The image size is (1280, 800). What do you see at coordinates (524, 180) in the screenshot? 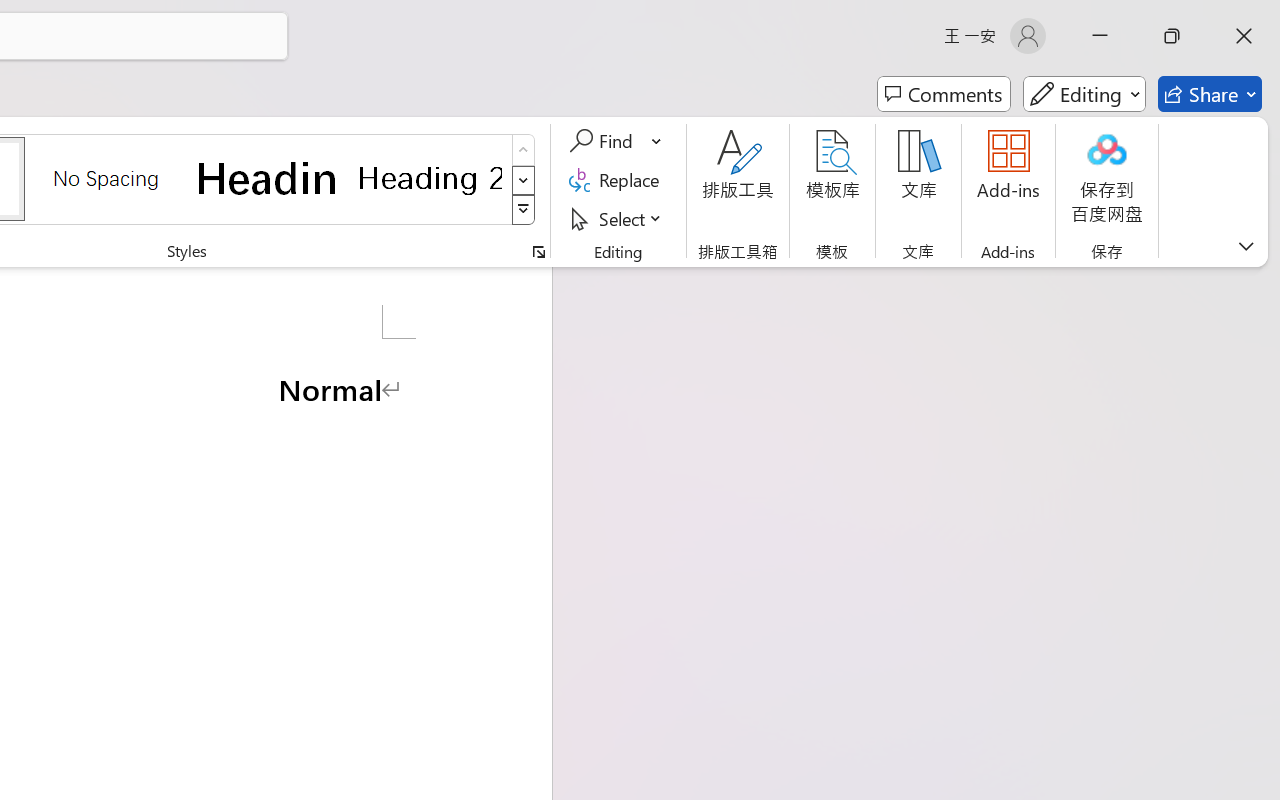
I see `Row Down` at bounding box center [524, 180].